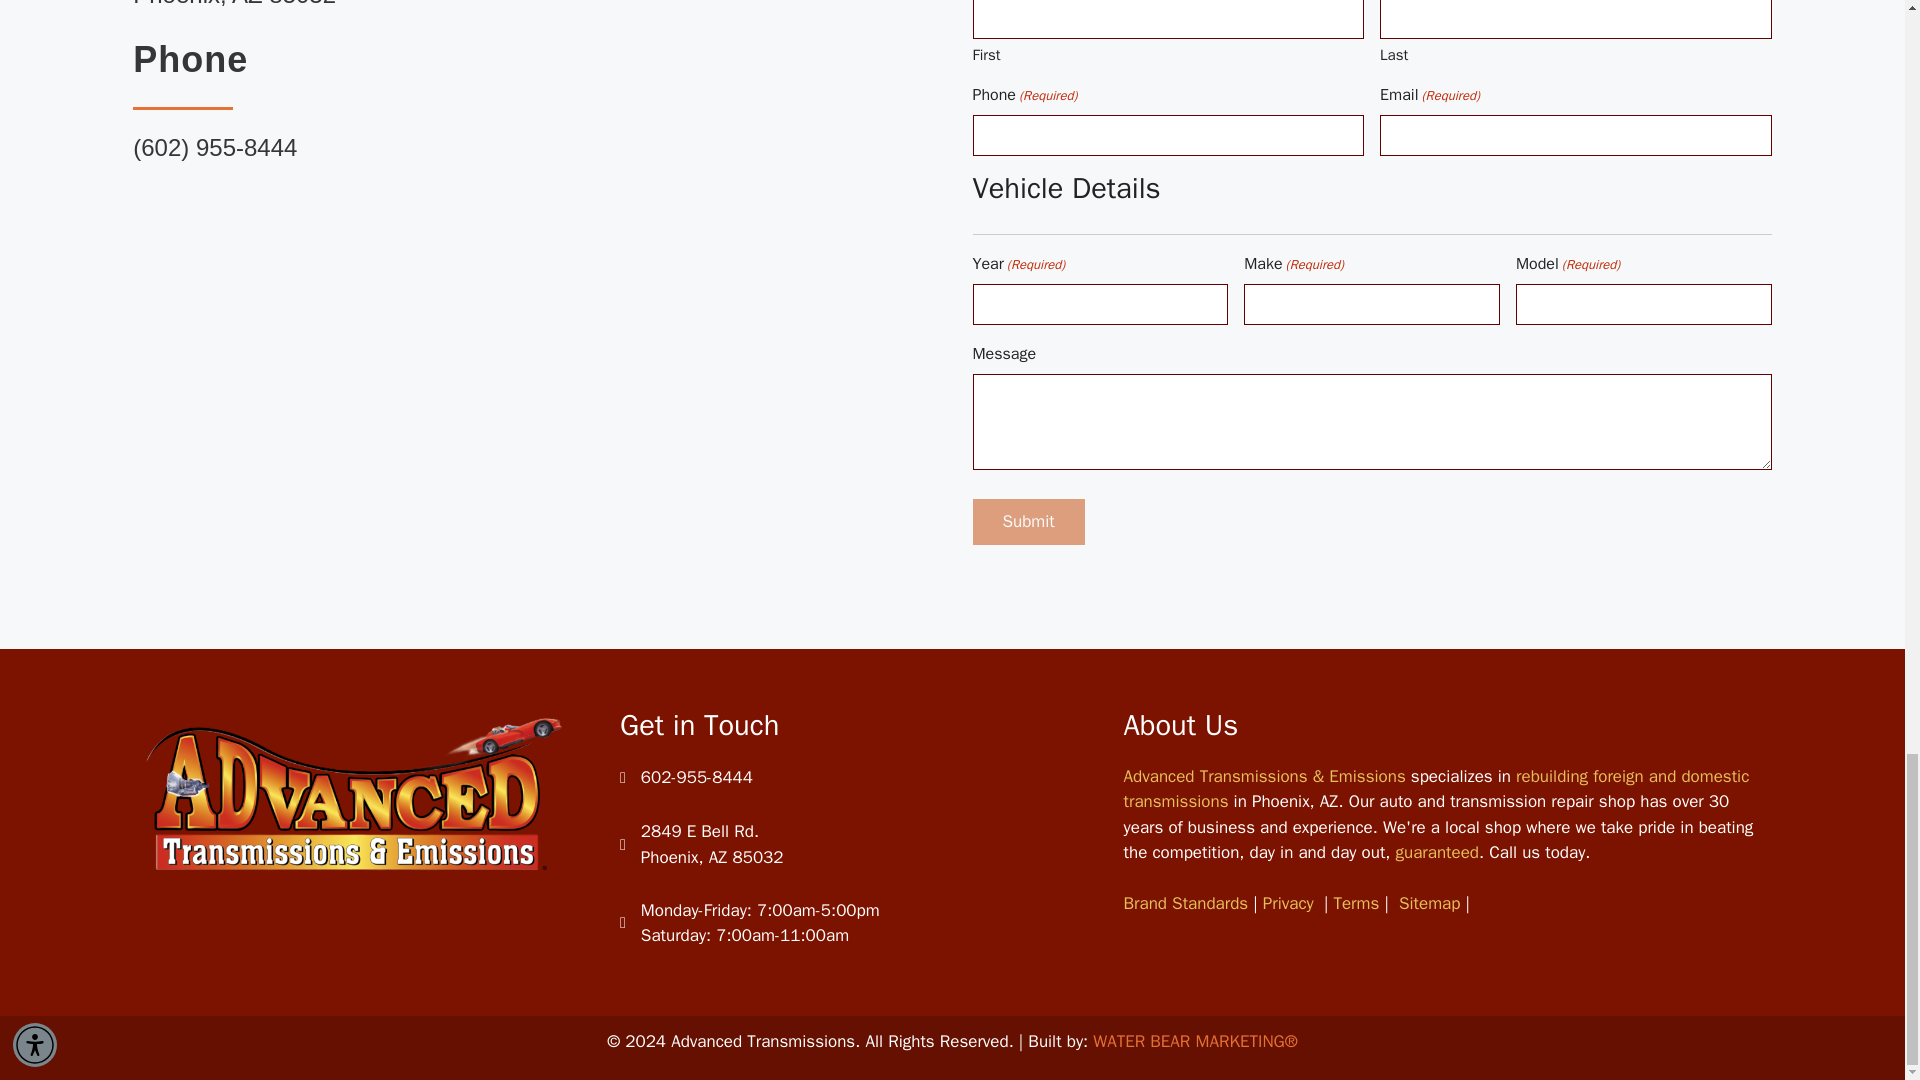 This screenshot has height=1080, width=1920. Describe the element at coordinates (1028, 522) in the screenshot. I see `Submit` at that location.